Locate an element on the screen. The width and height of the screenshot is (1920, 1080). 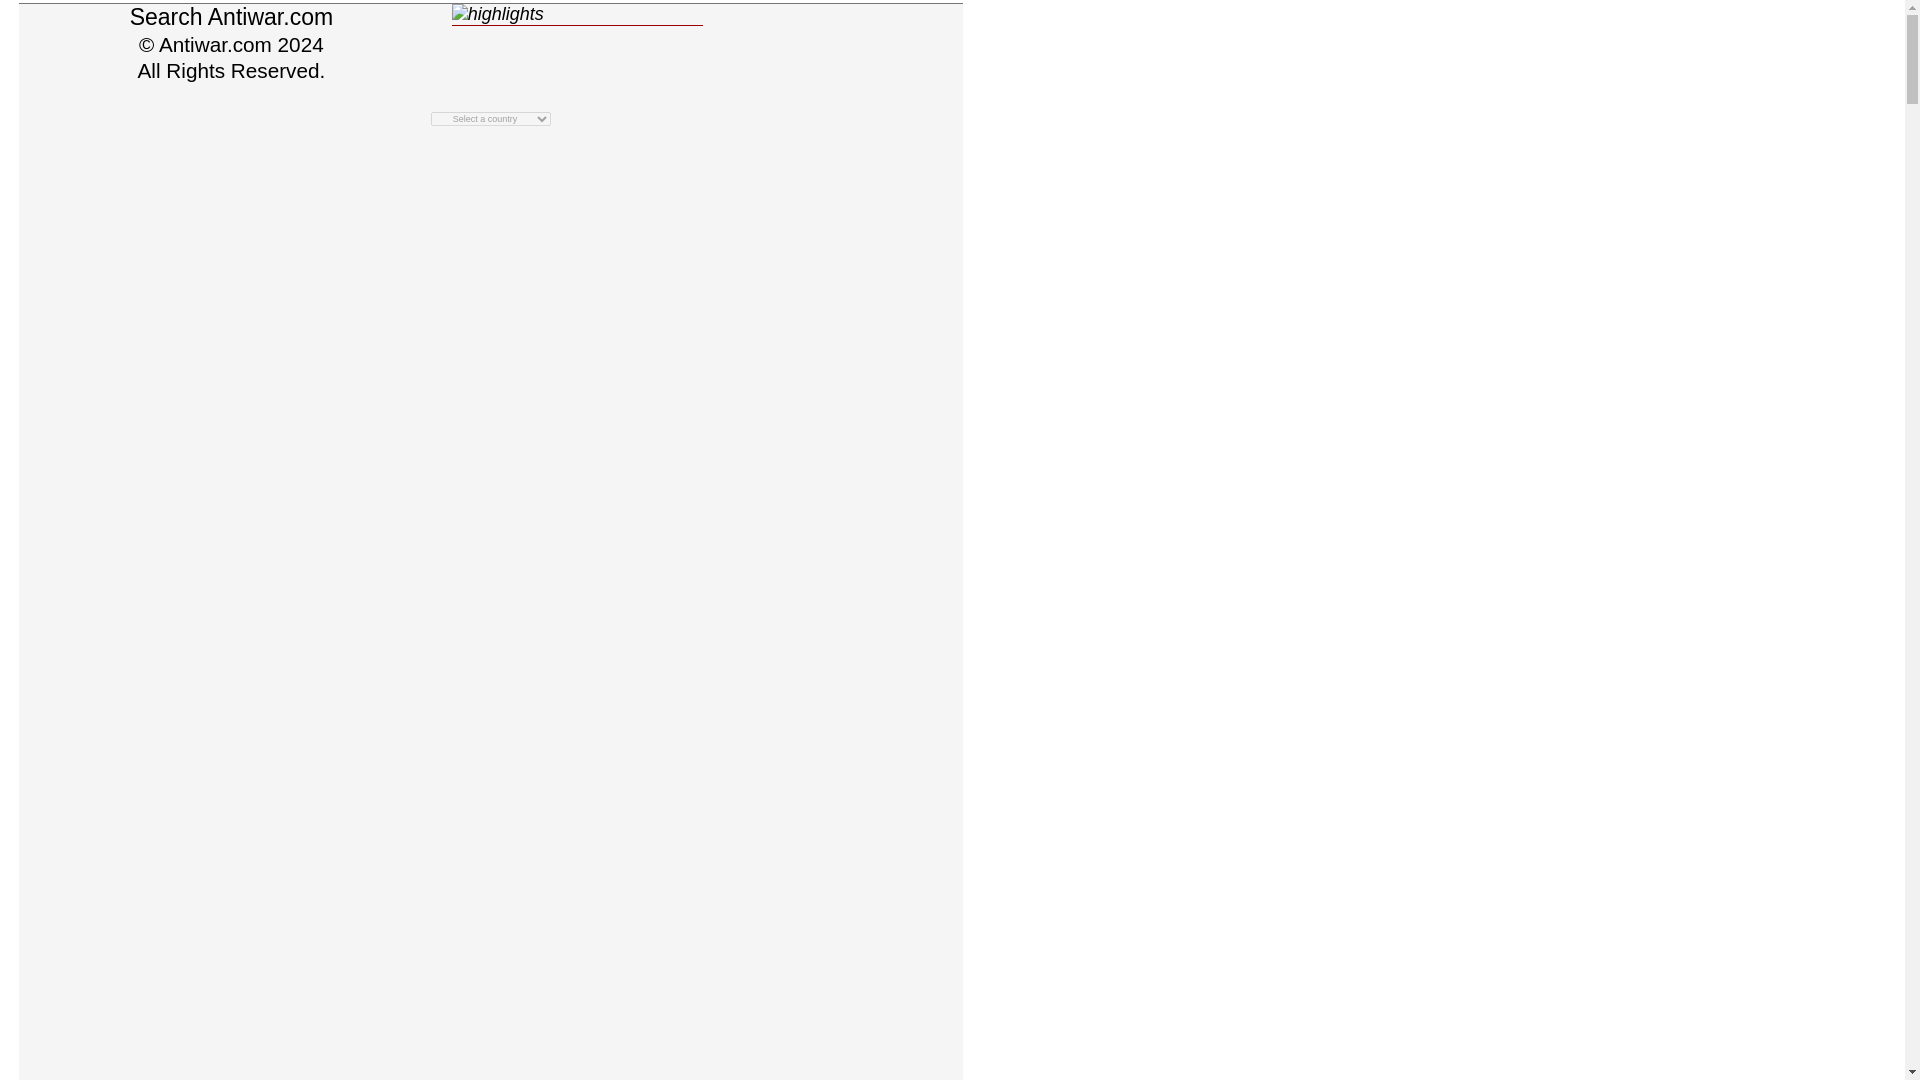
About Antiwar.com is located at coordinates (310, 14).